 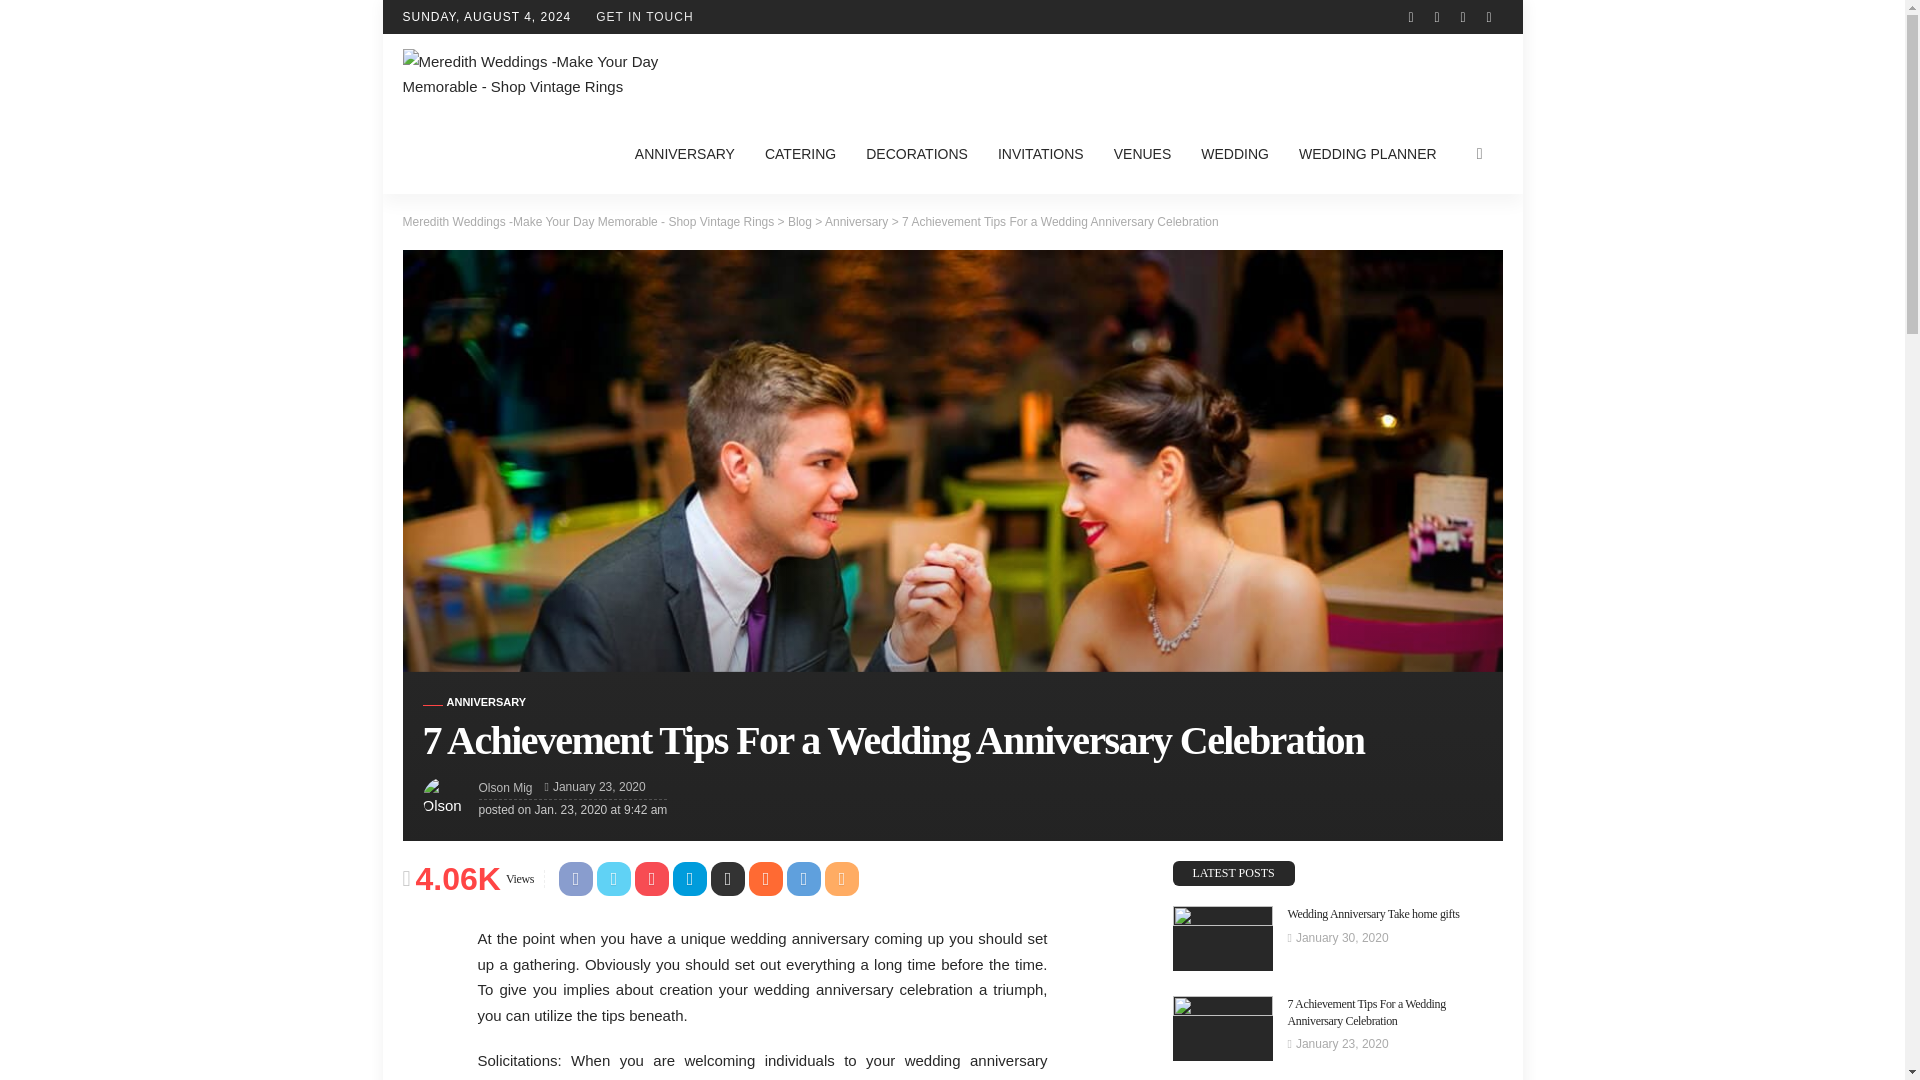 What do you see at coordinates (800, 154) in the screenshot?
I see `CATERING` at bounding box center [800, 154].